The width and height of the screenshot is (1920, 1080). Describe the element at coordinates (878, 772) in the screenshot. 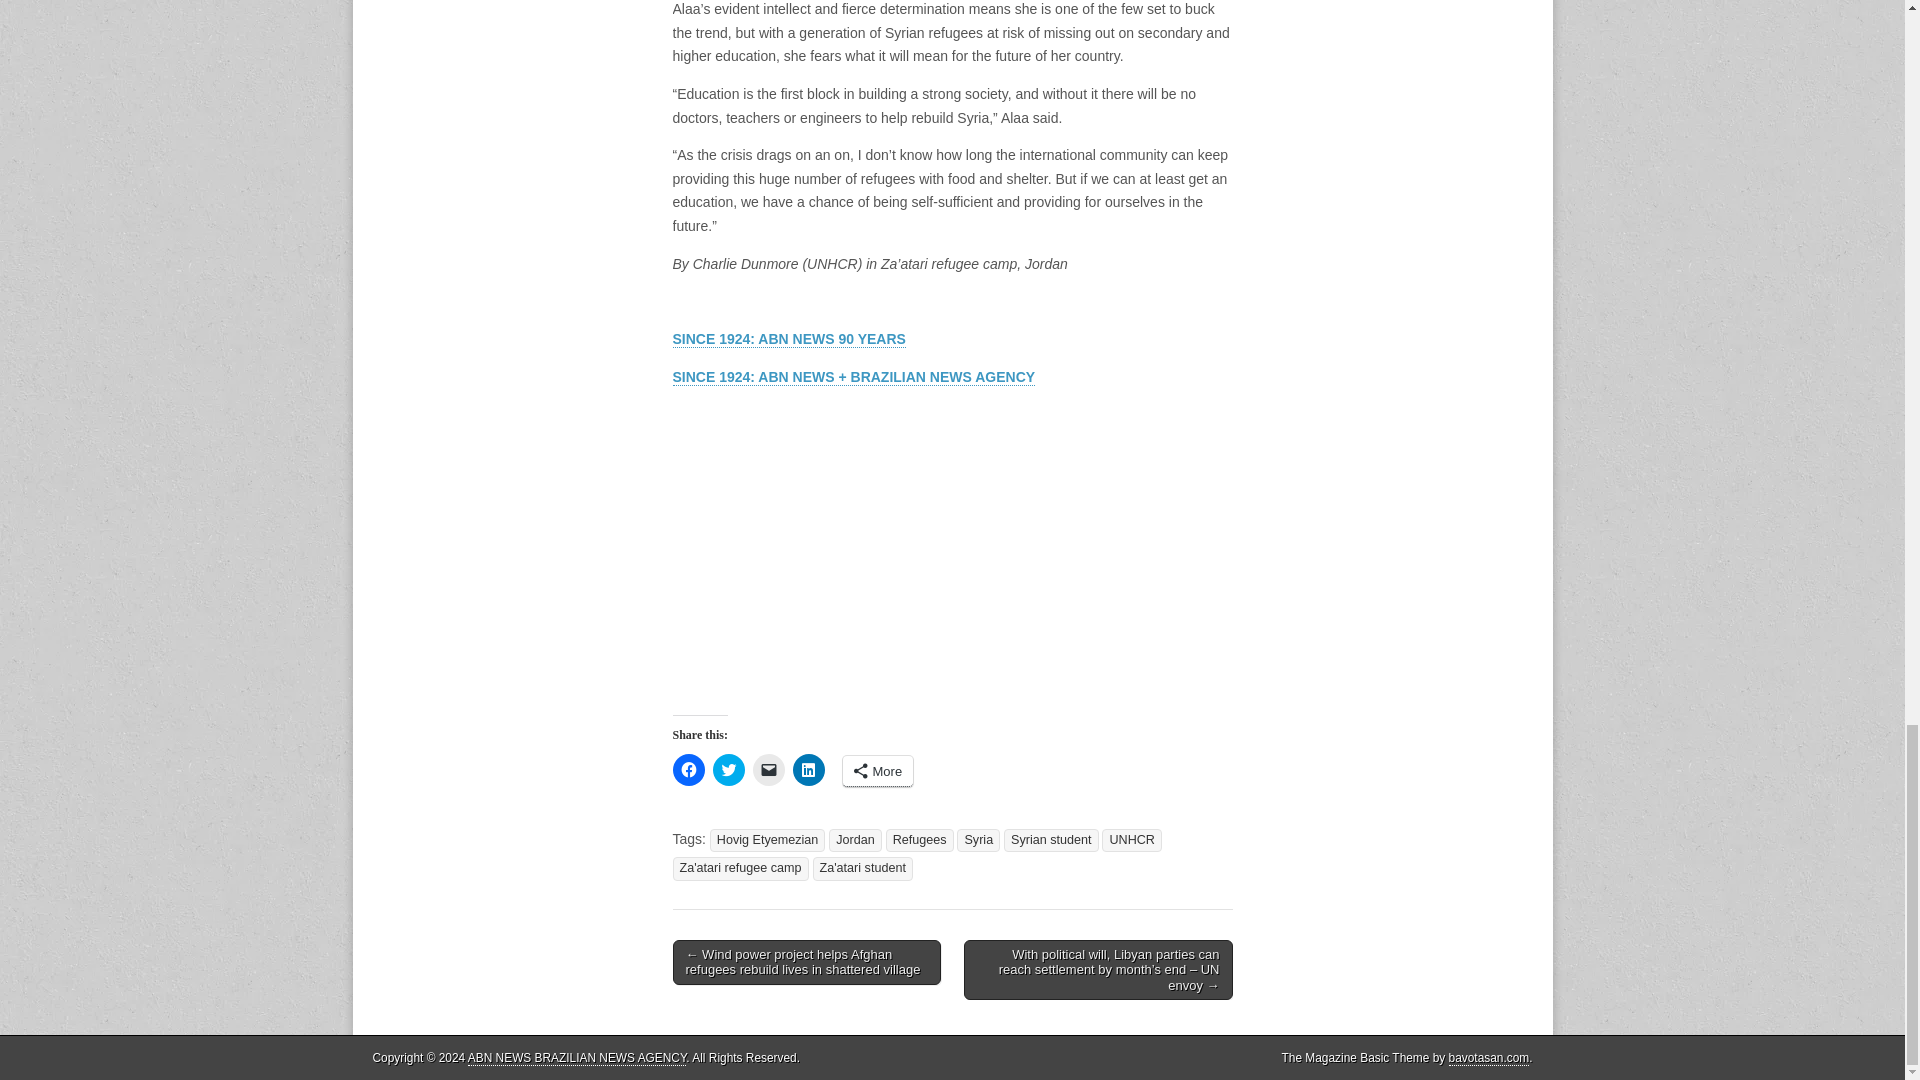

I see `More` at that location.